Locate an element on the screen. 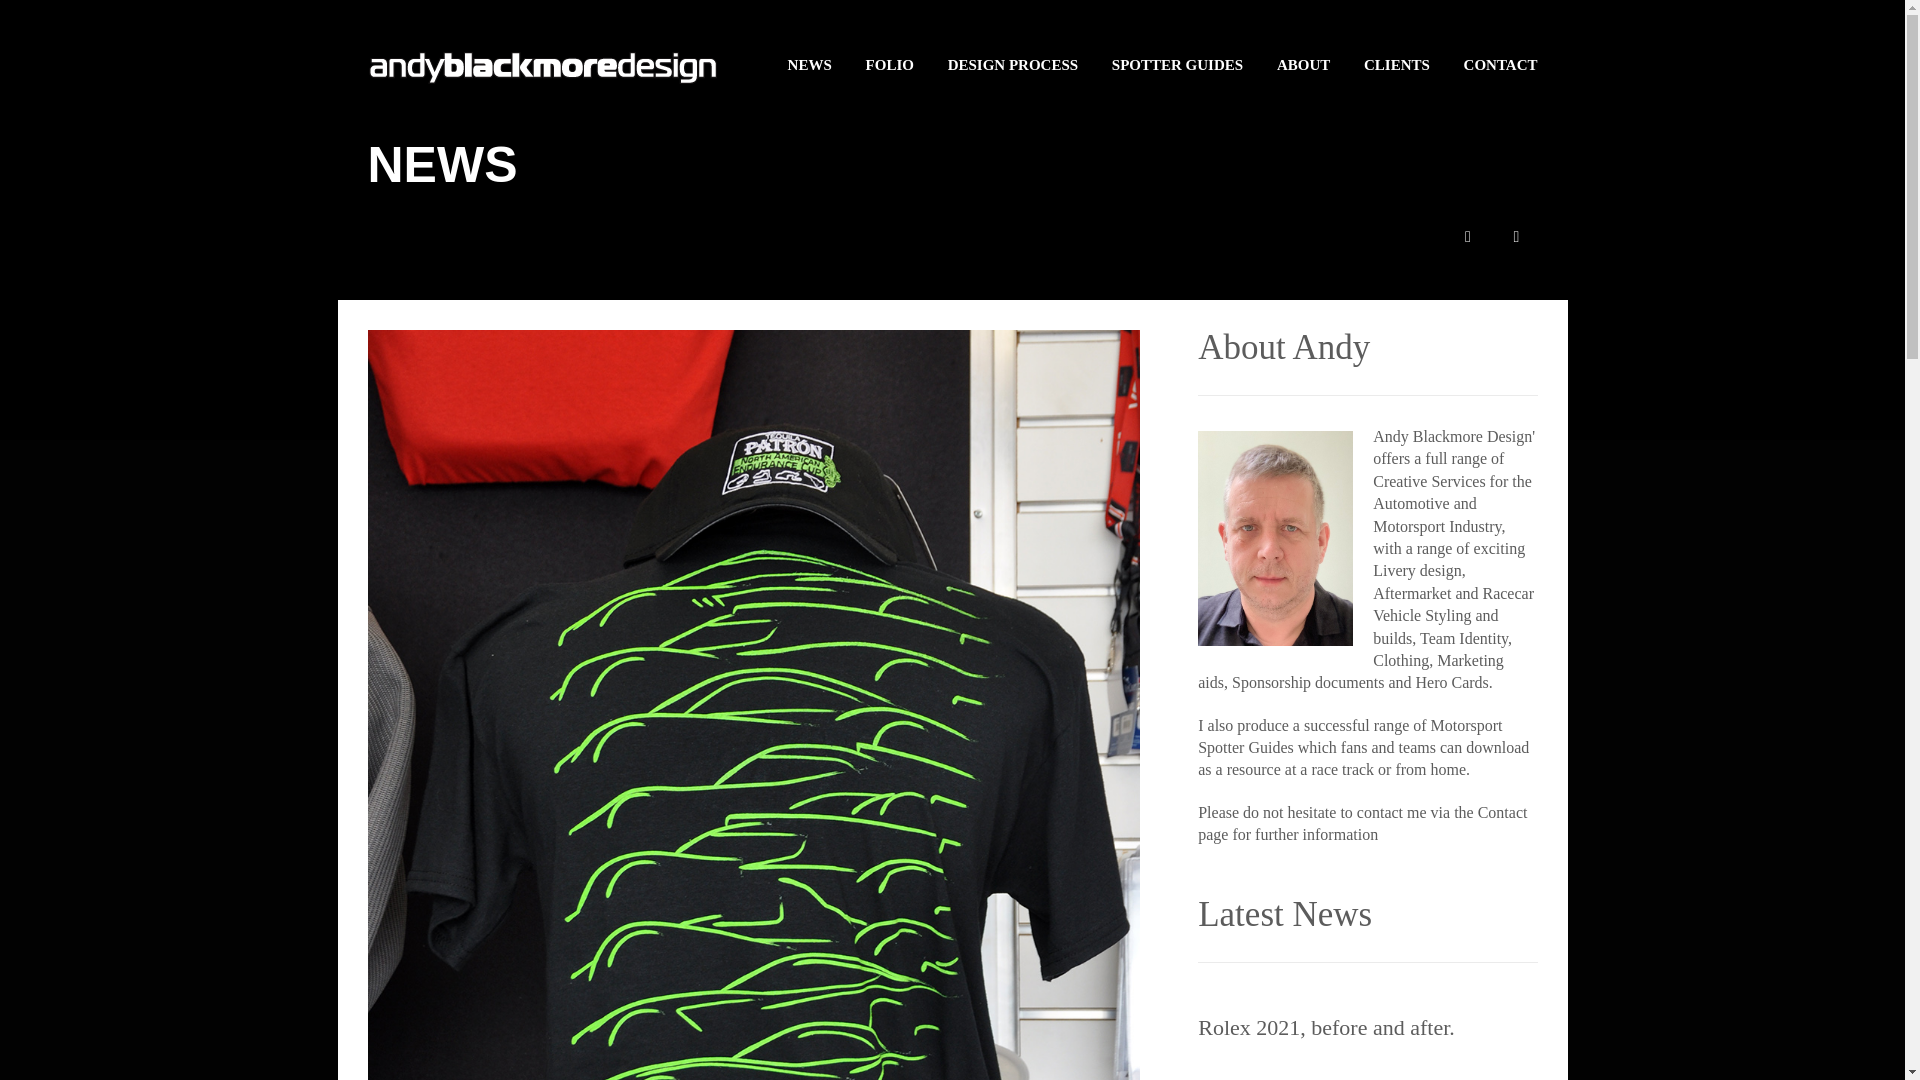  DESIGN PROCESS is located at coordinates (1012, 48).